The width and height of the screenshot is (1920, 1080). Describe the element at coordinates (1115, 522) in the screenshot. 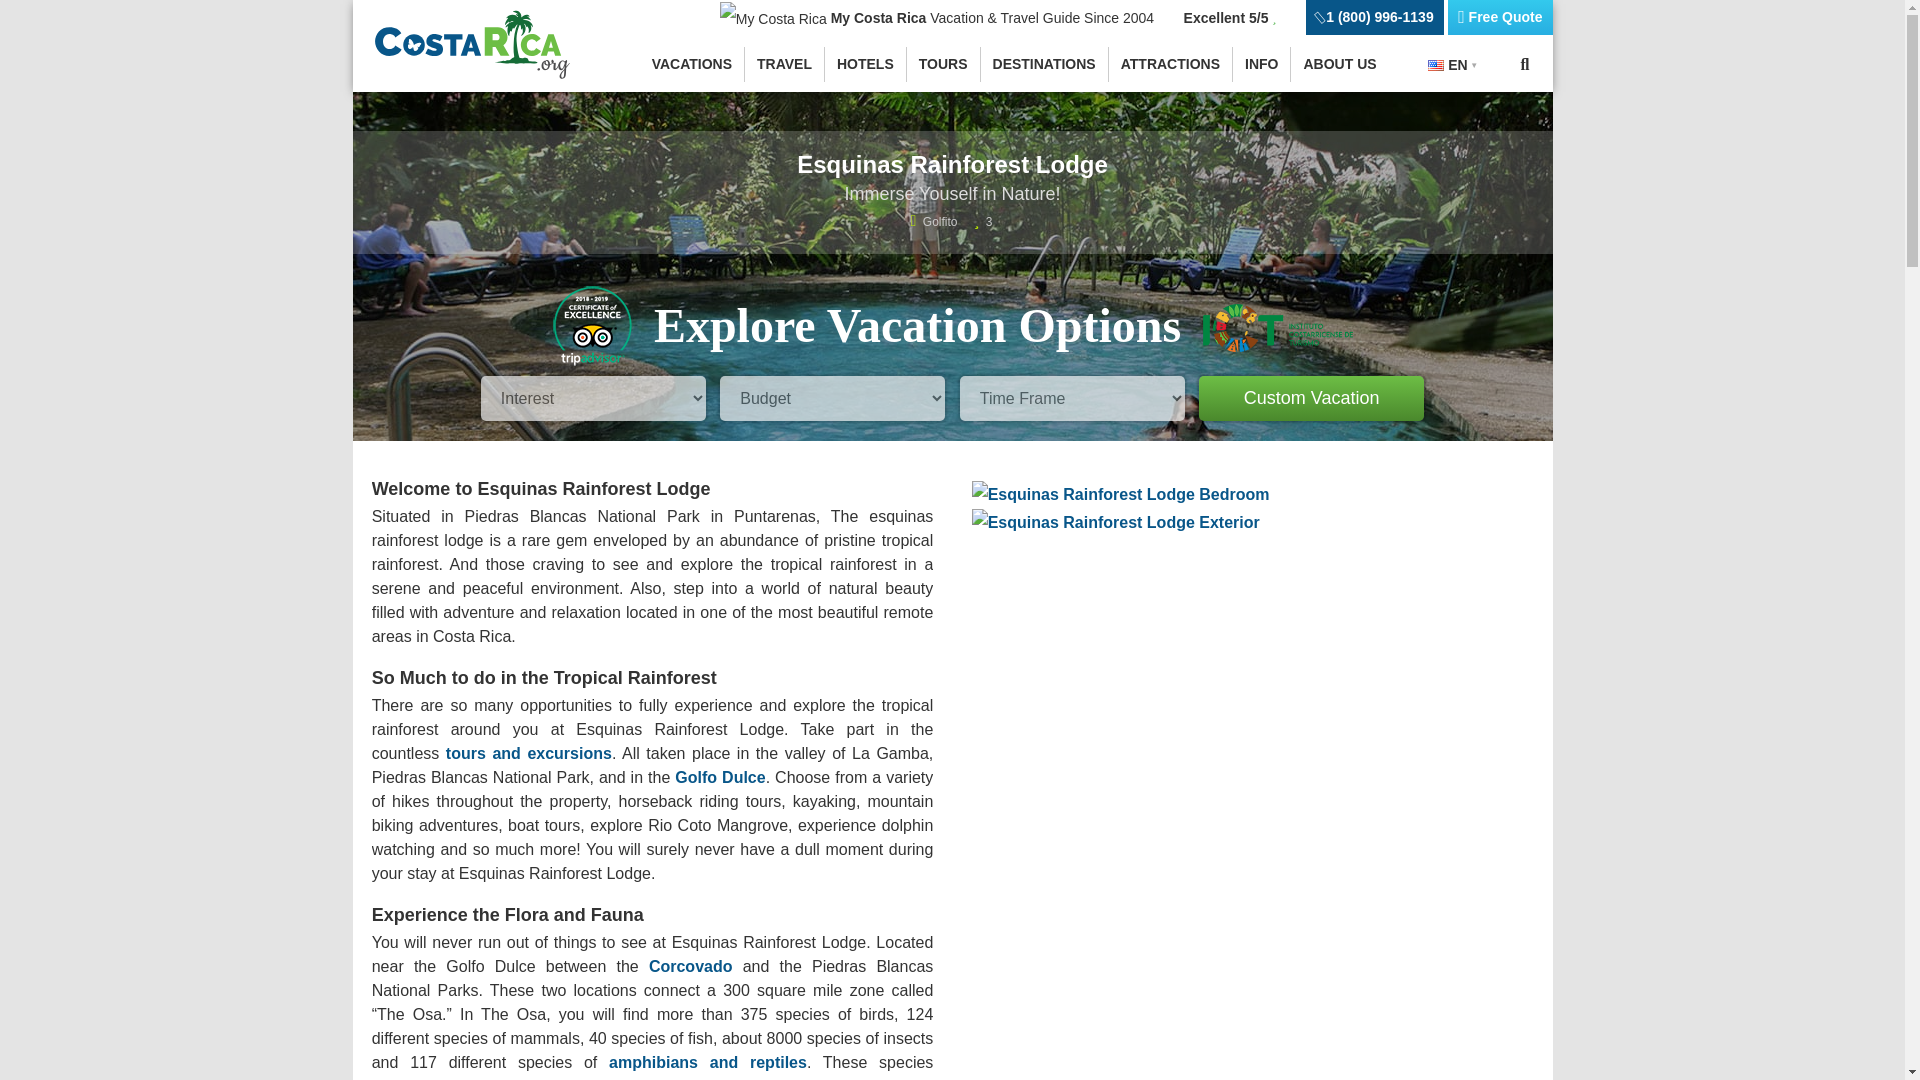

I see `Esquinas Rainforest Lodge Exterior` at that location.